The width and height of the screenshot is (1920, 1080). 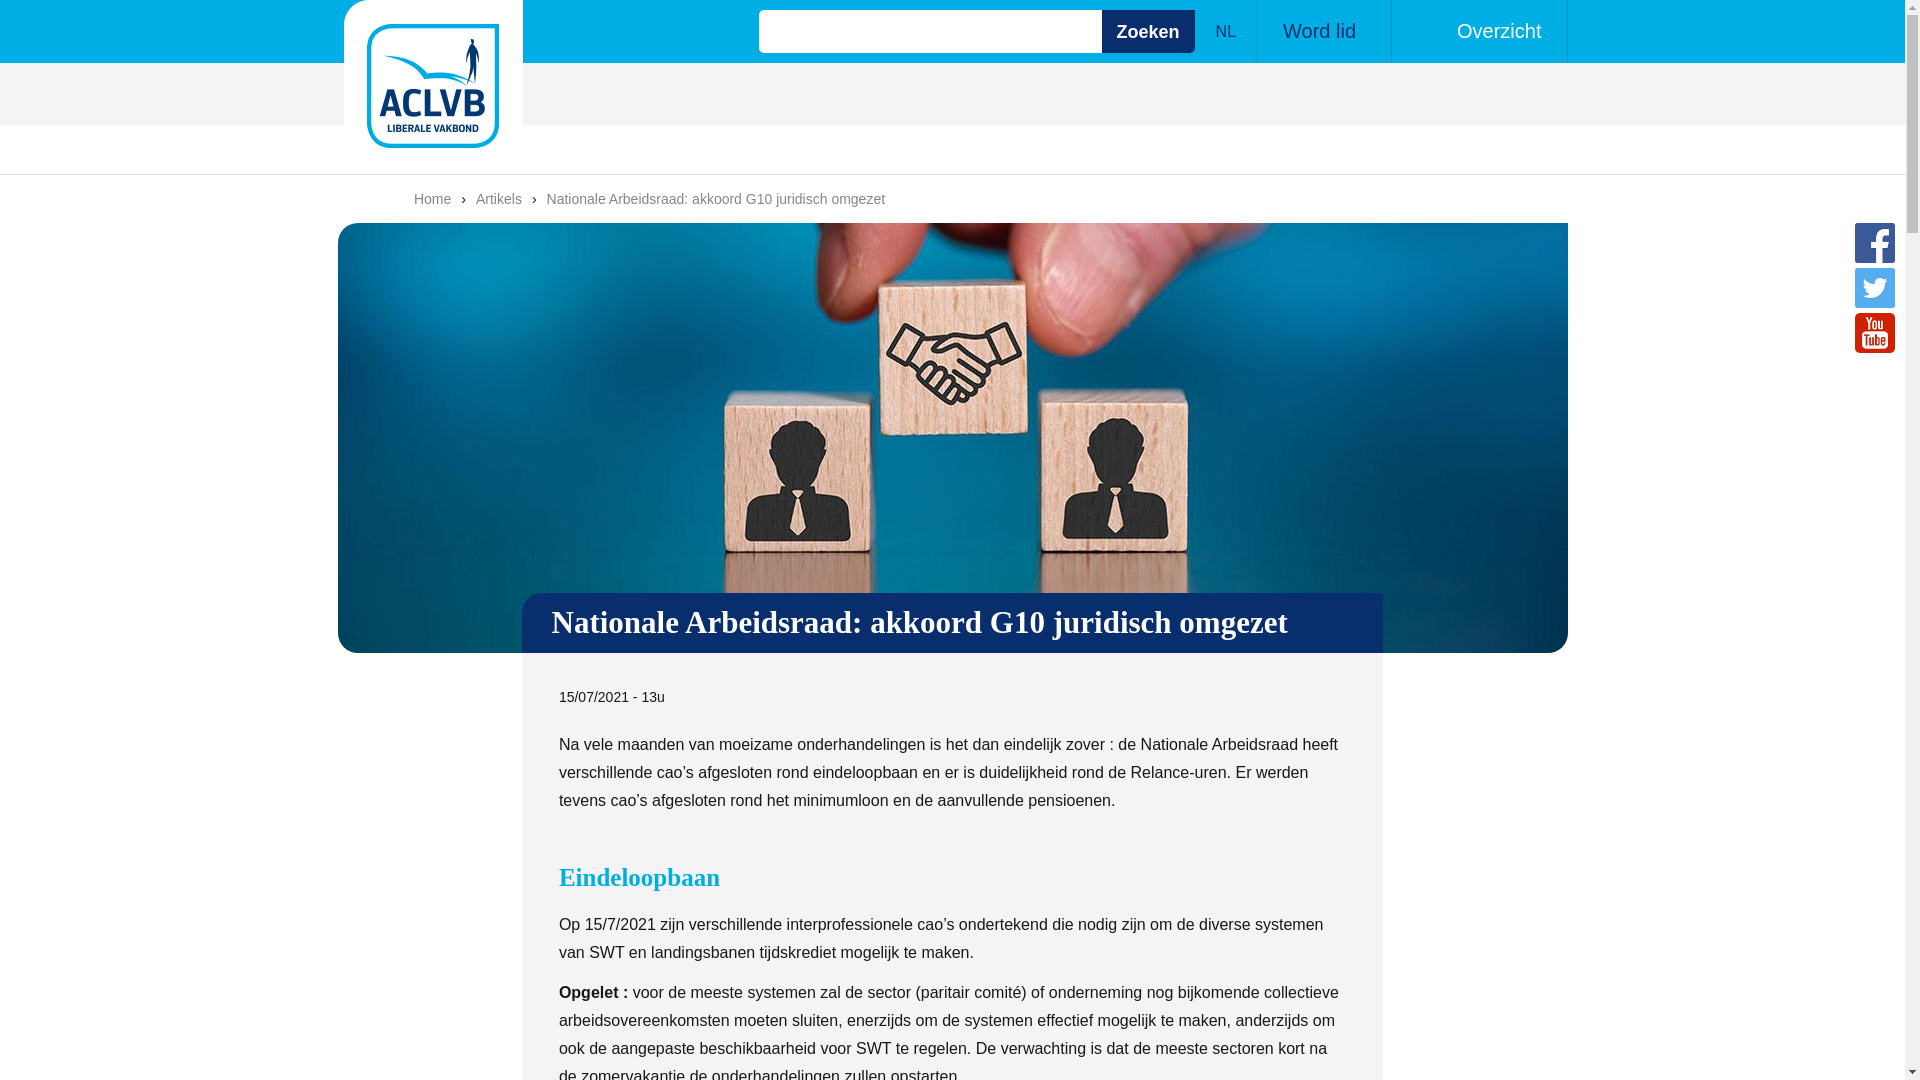 What do you see at coordinates (1479, 32) in the screenshot?
I see `Overzicht` at bounding box center [1479, 32].